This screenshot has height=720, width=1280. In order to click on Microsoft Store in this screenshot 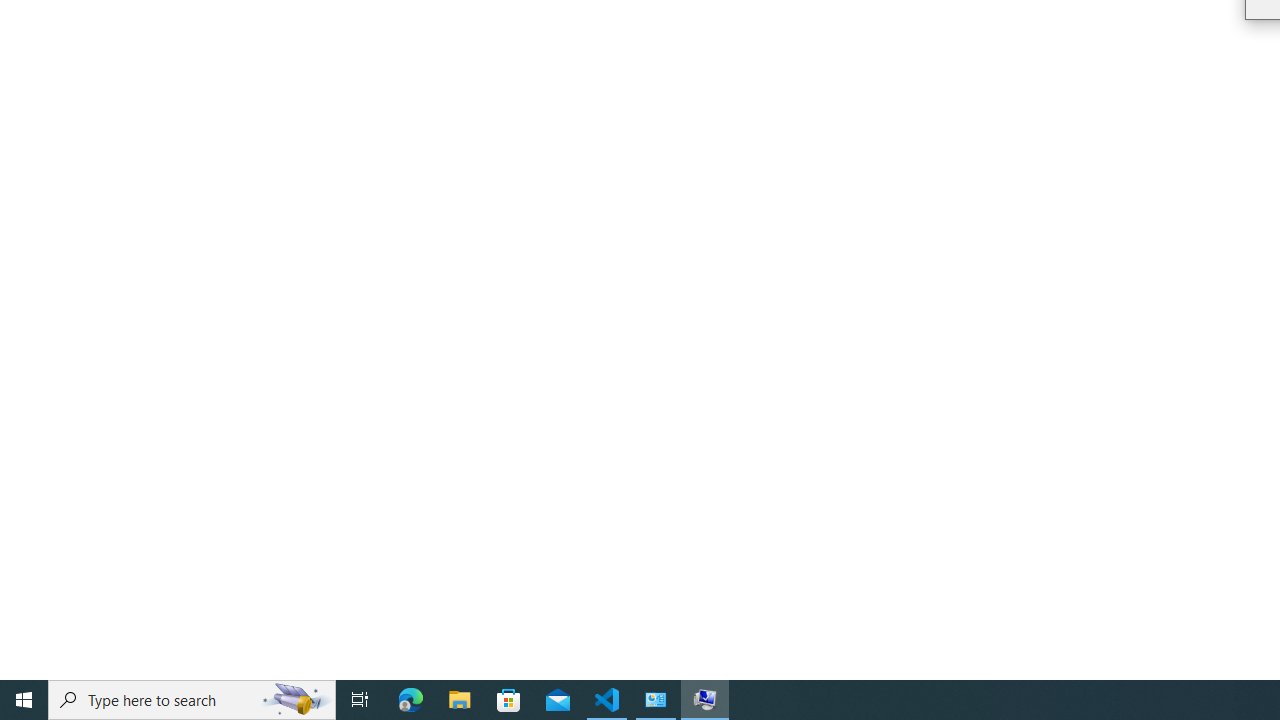, I will do `click(509, 700)`.